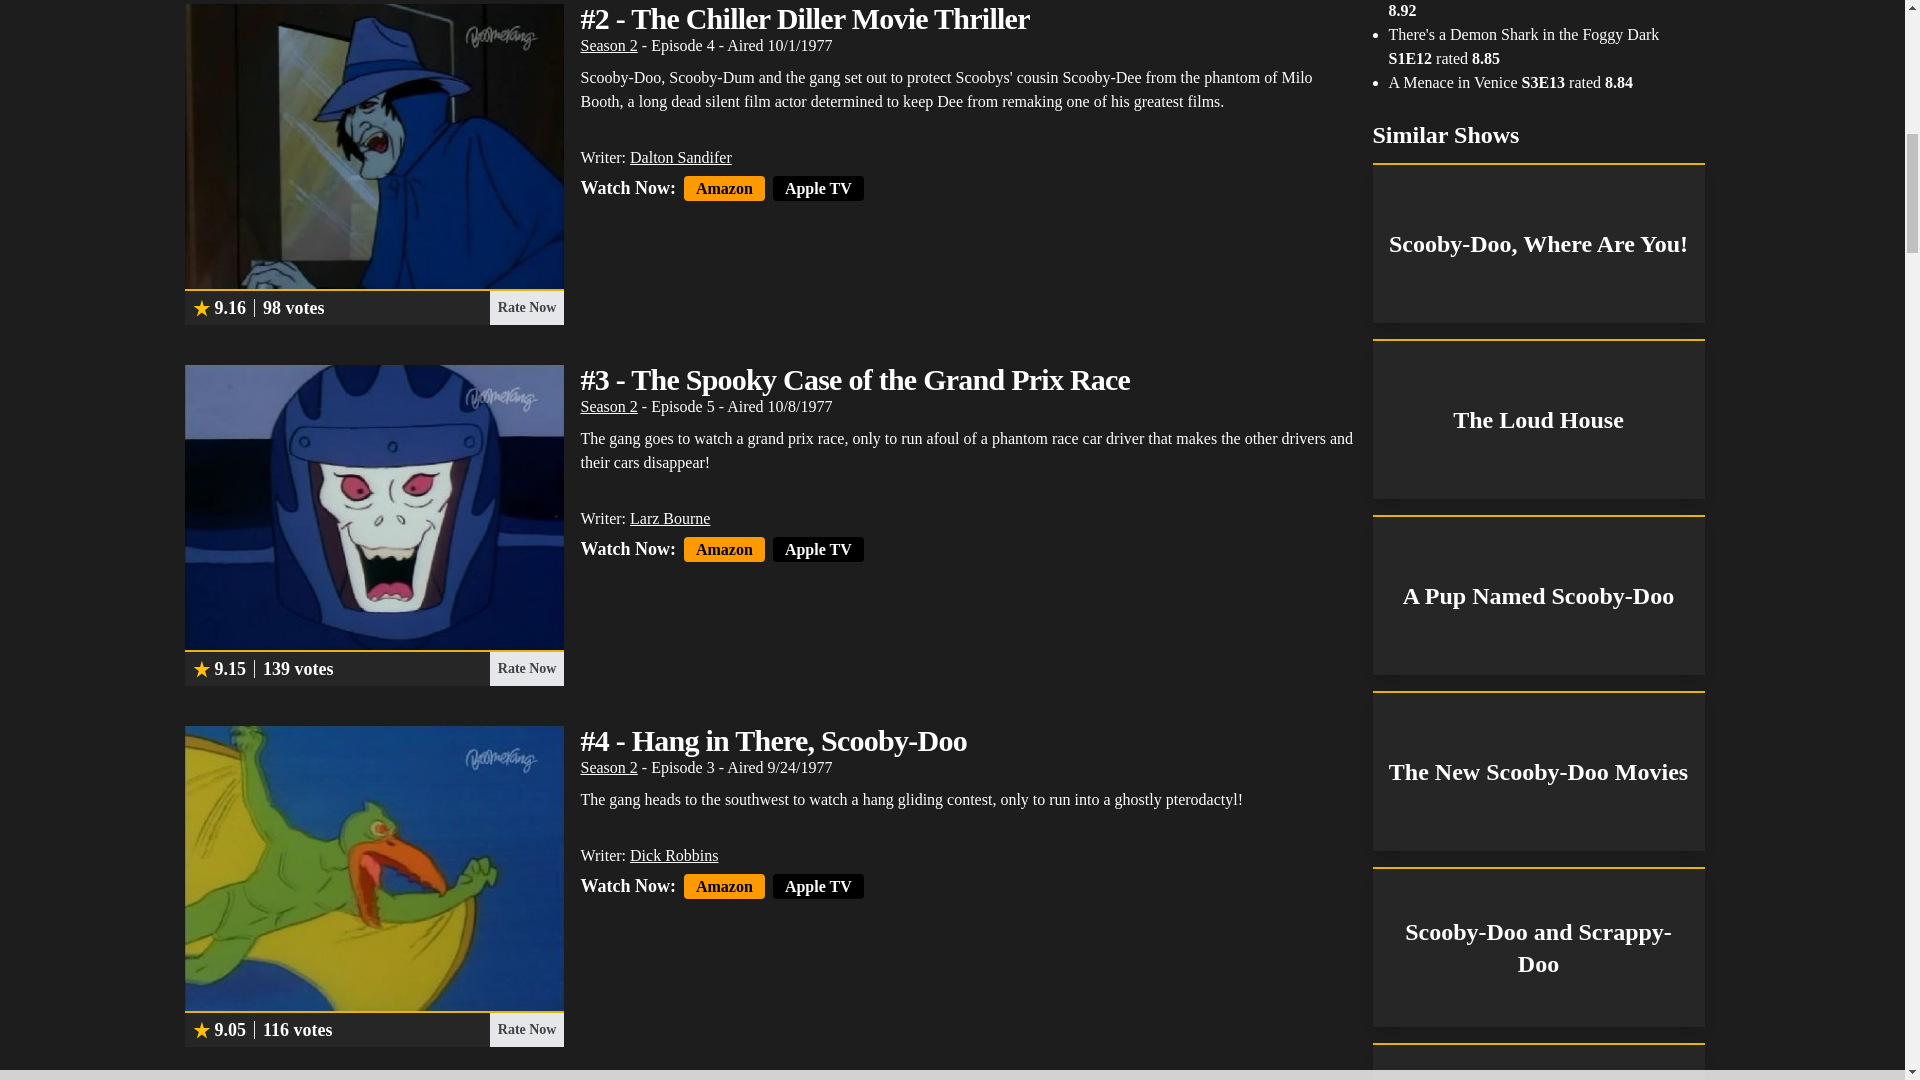 Image resolution: width=1920 pixels, height=1080 pixels. I want to click on Apple TV, so click(818, 548).